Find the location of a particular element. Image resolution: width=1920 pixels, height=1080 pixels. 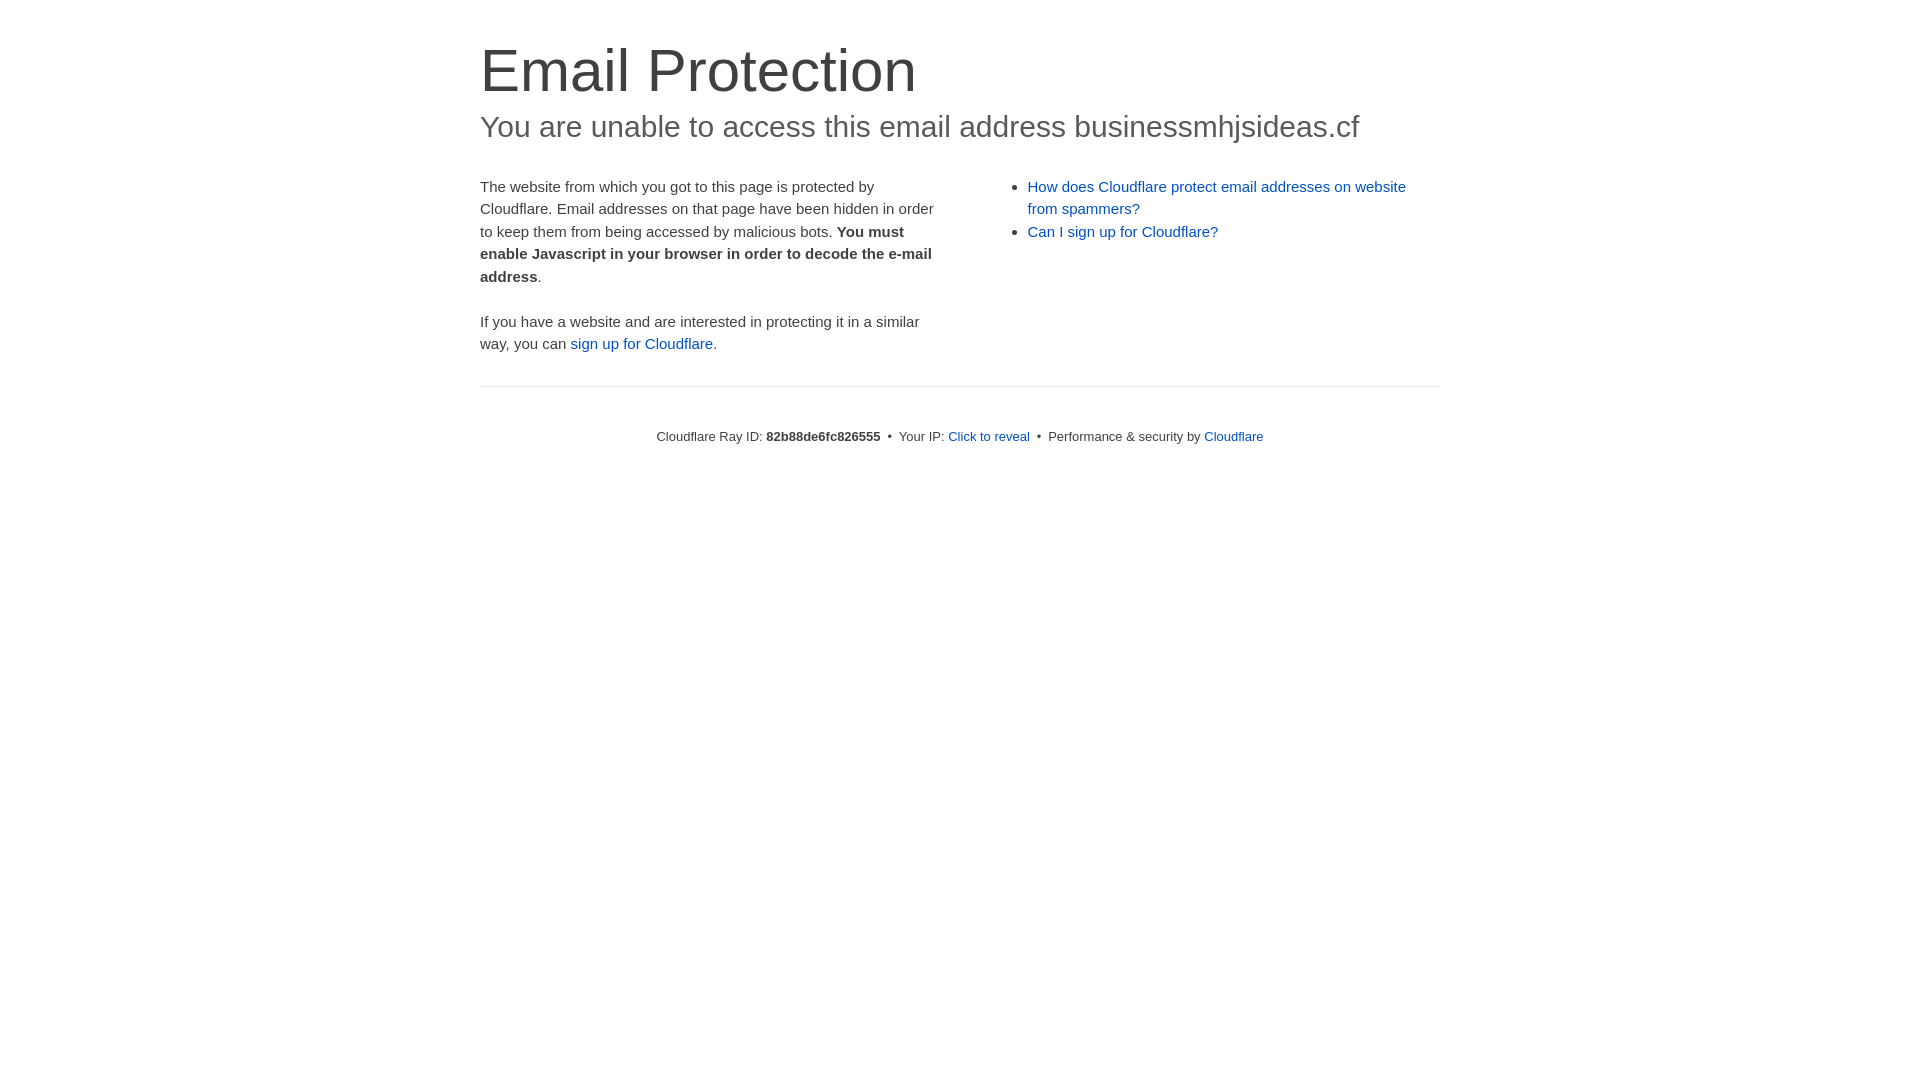

Click to reveal is located at coordinates (989, 436).